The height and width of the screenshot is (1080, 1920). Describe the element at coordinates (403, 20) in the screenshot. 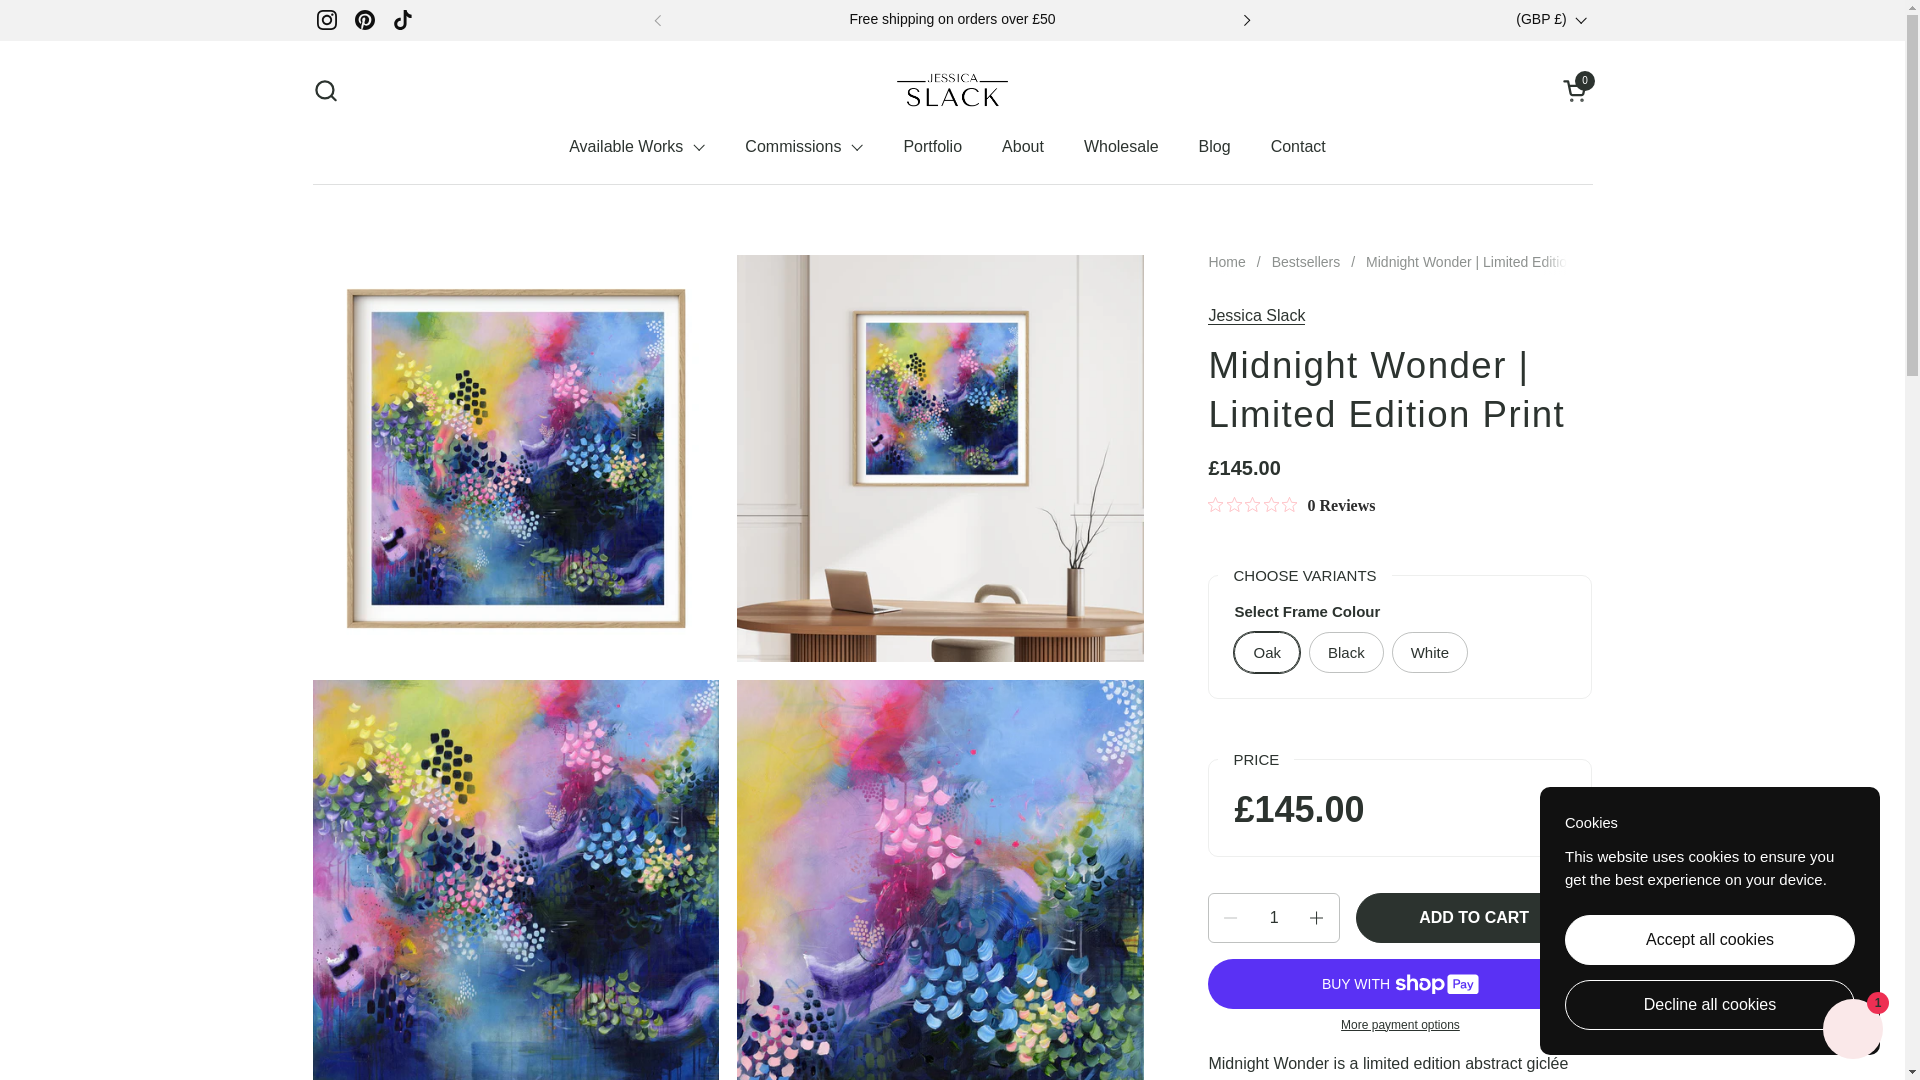

I see `TikTok` at that location.